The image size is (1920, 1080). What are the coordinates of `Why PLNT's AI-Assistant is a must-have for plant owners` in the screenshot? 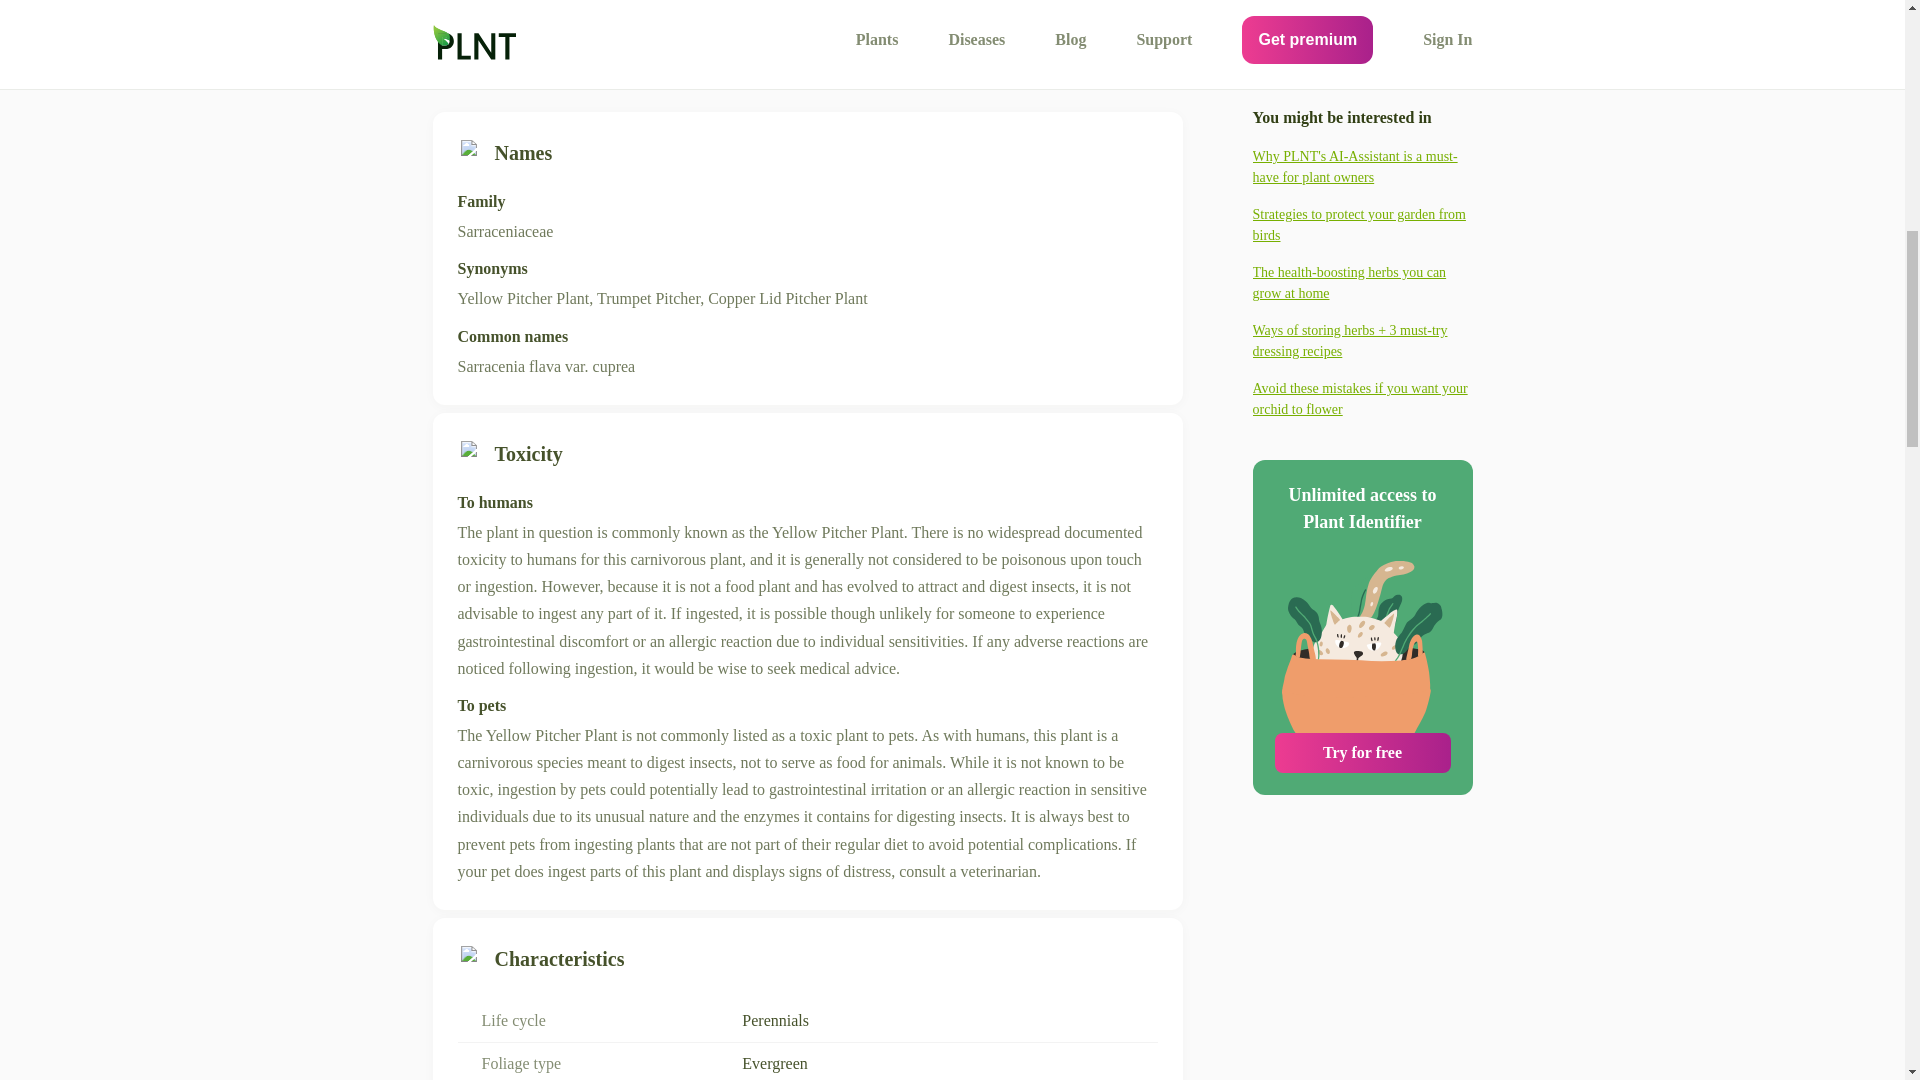 It's located at (1362, 14).